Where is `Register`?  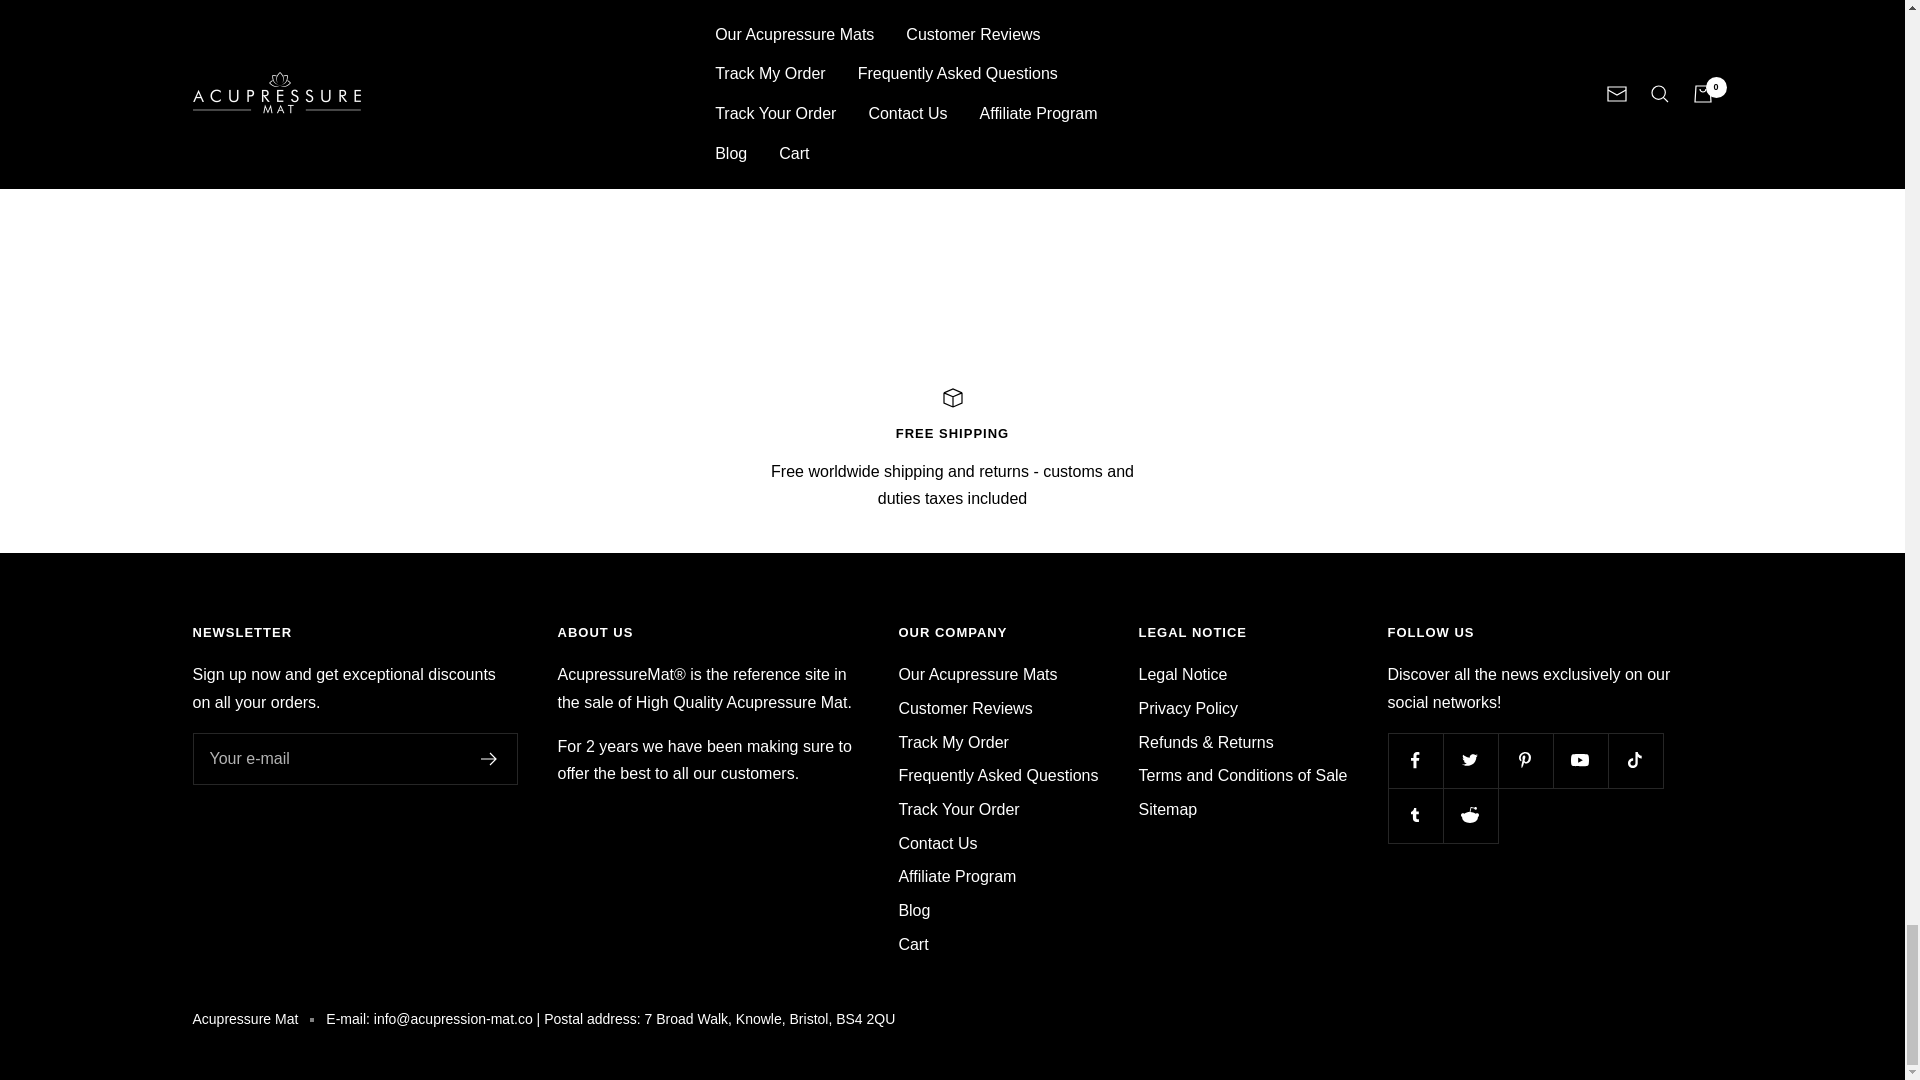 Register is located at coordinates (488, 758).